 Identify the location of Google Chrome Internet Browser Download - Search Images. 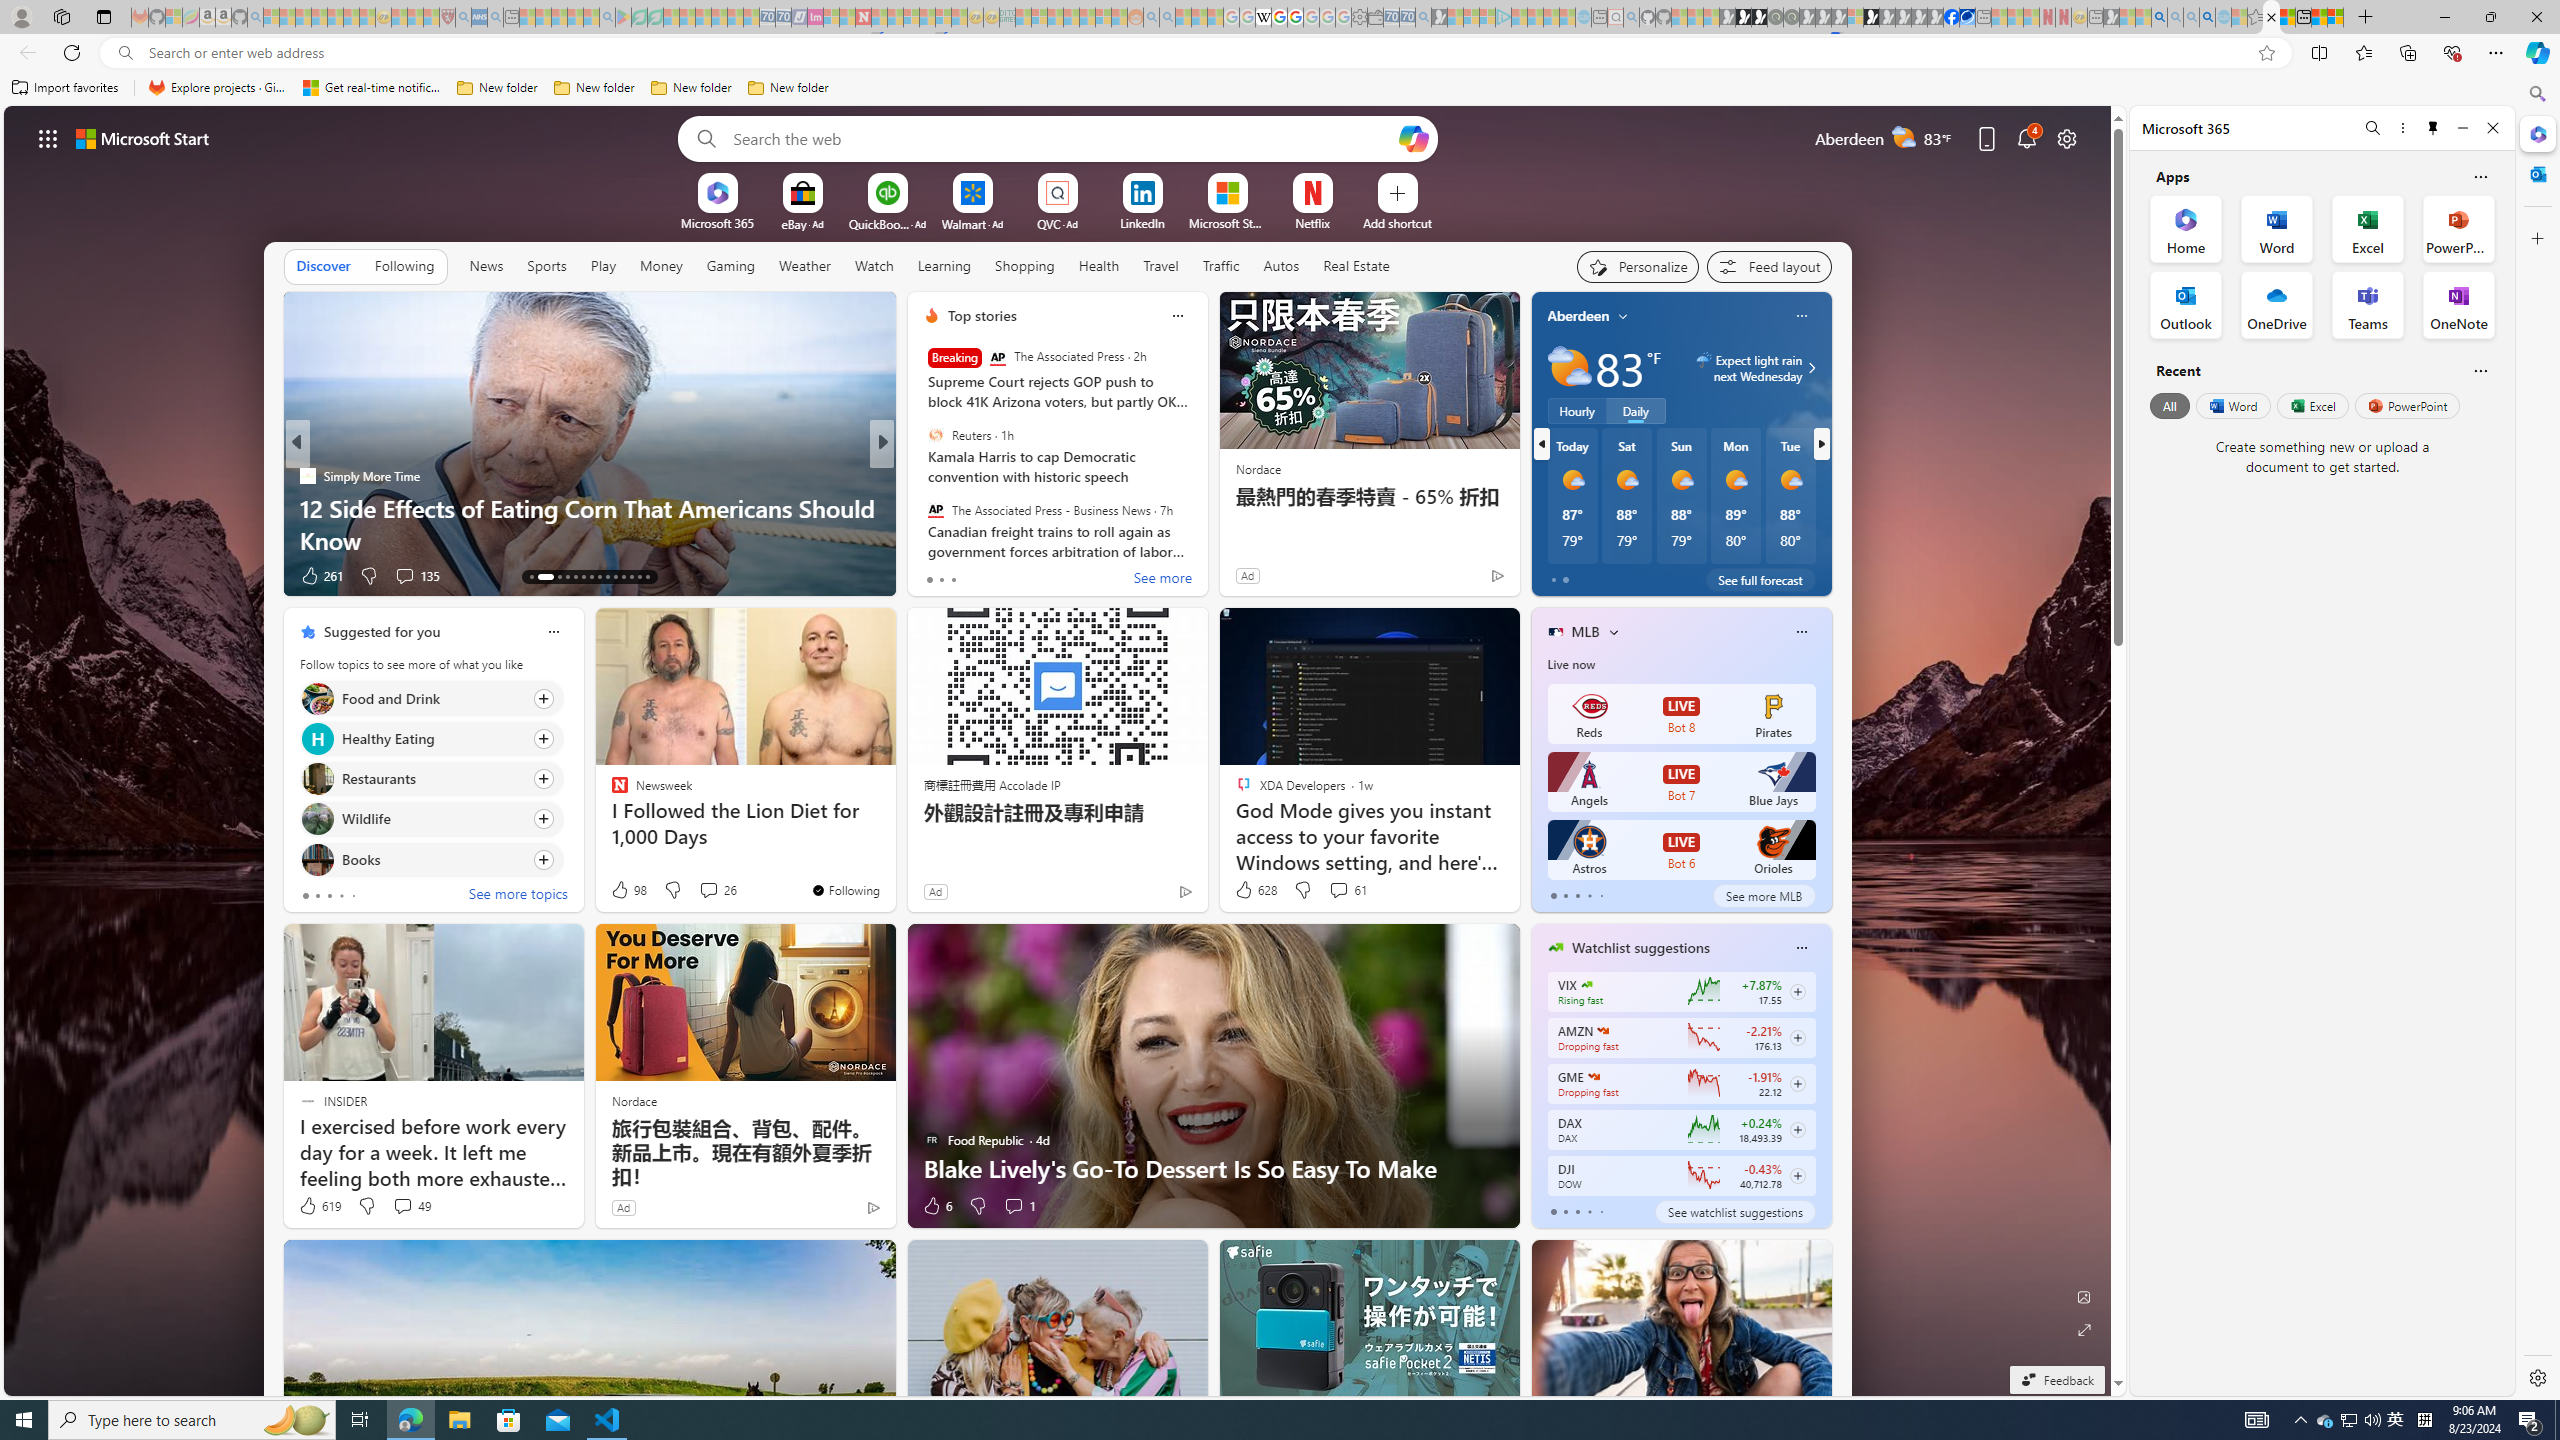
(2208, 17).